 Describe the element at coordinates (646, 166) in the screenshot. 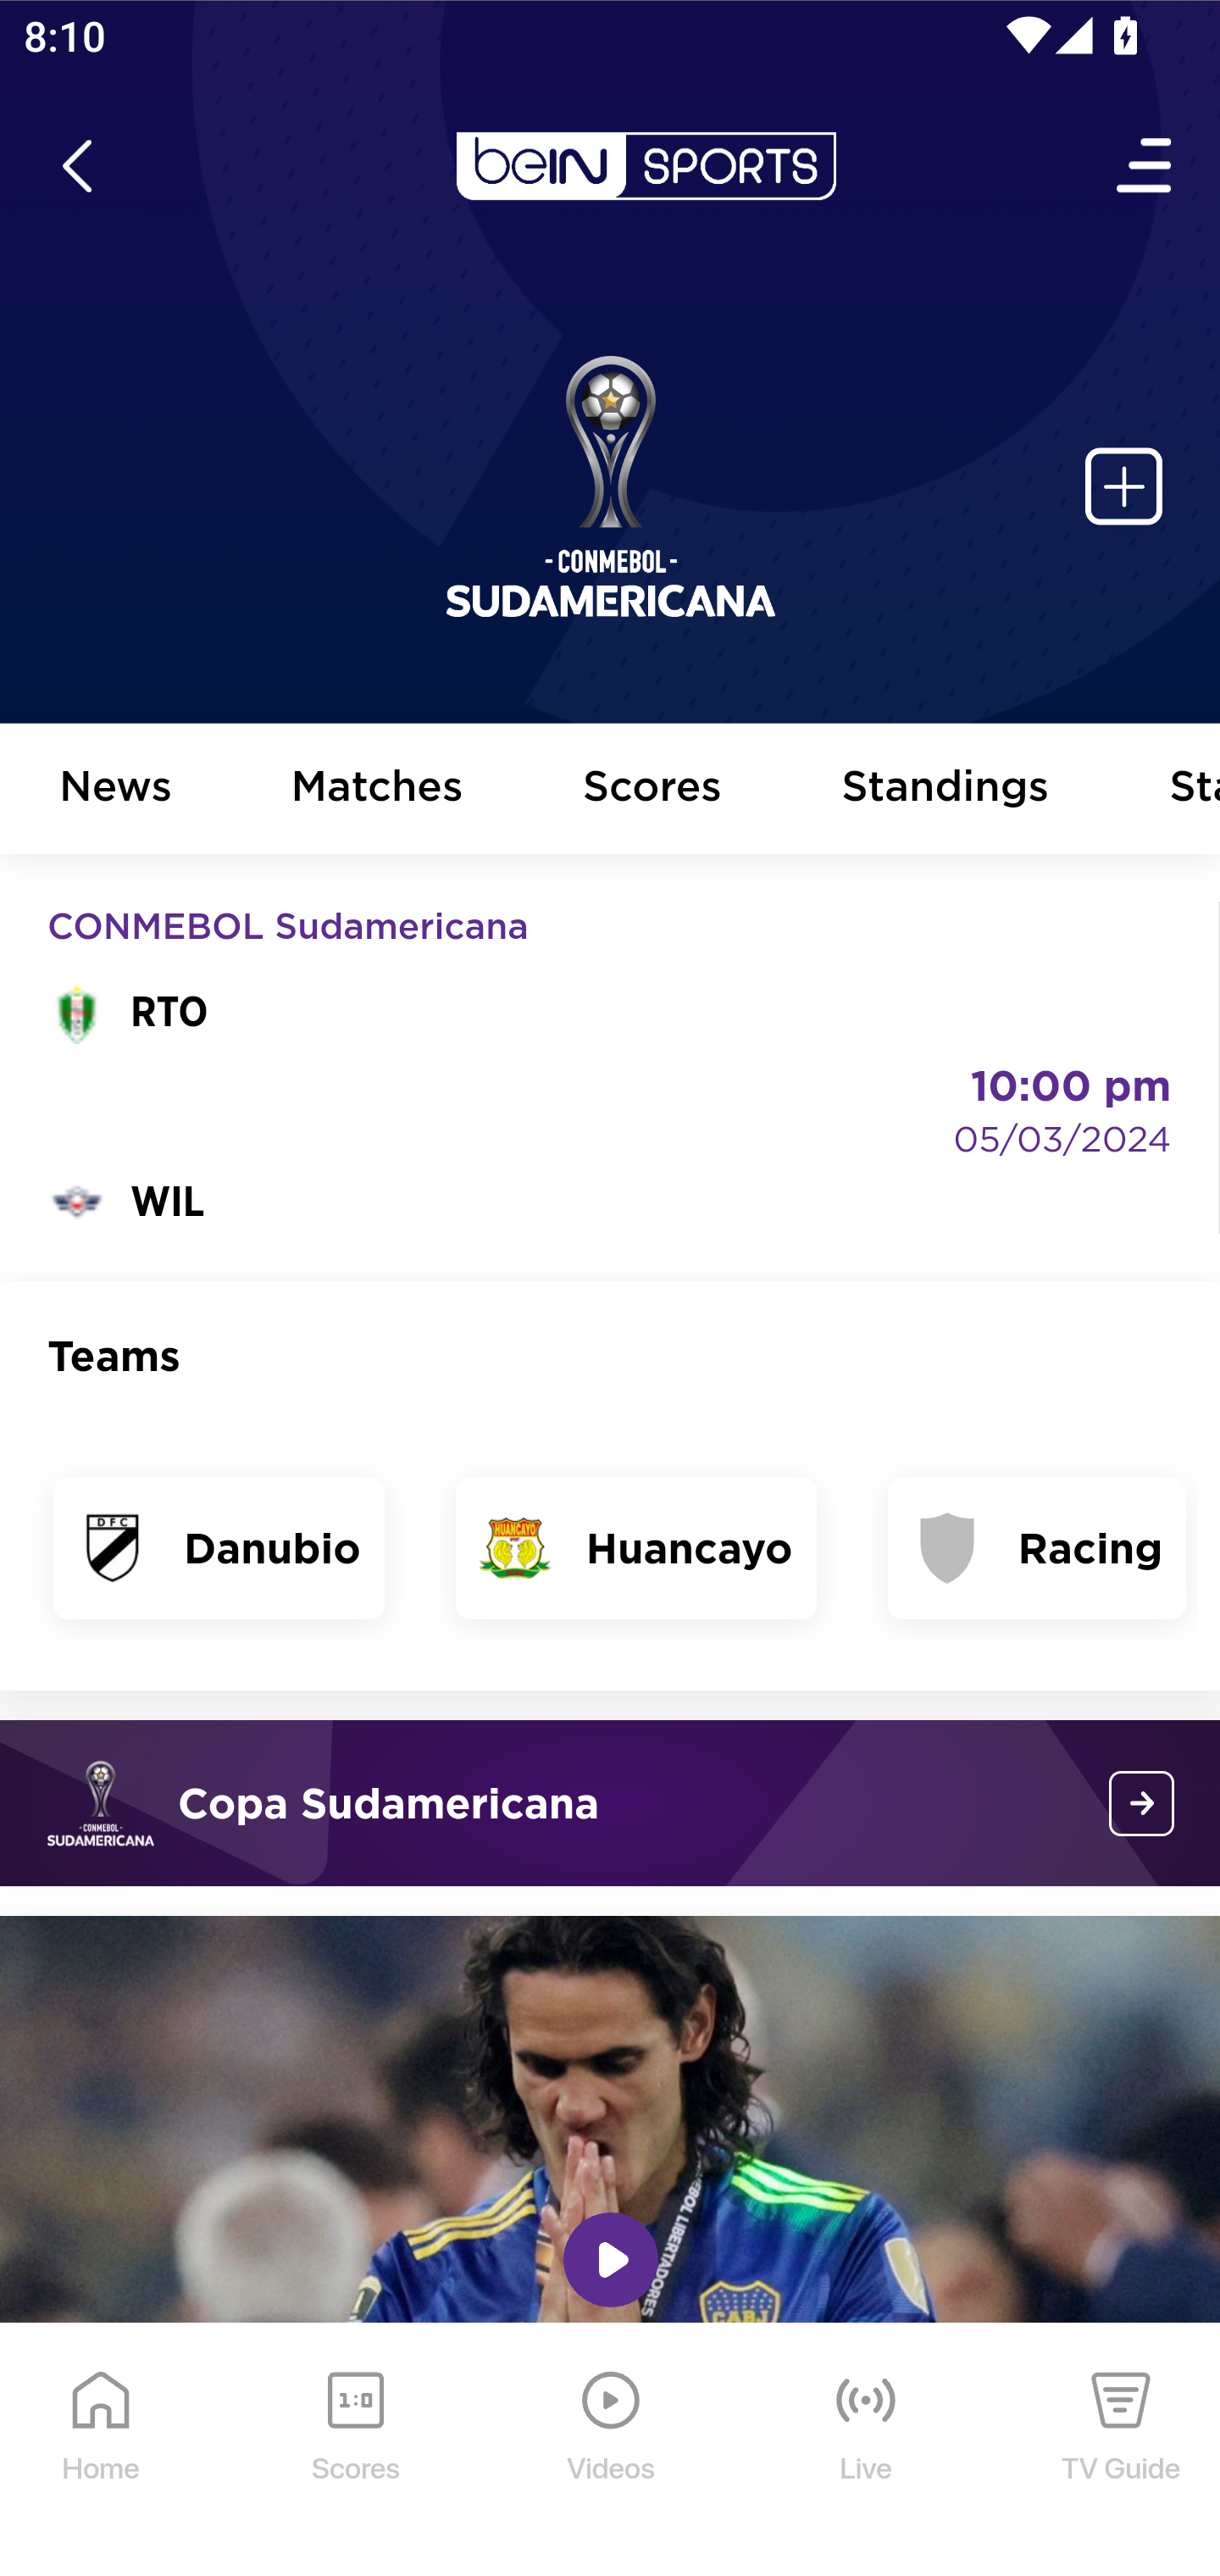

I see `en-us?platform=mobile_android bein logo white` at that location.